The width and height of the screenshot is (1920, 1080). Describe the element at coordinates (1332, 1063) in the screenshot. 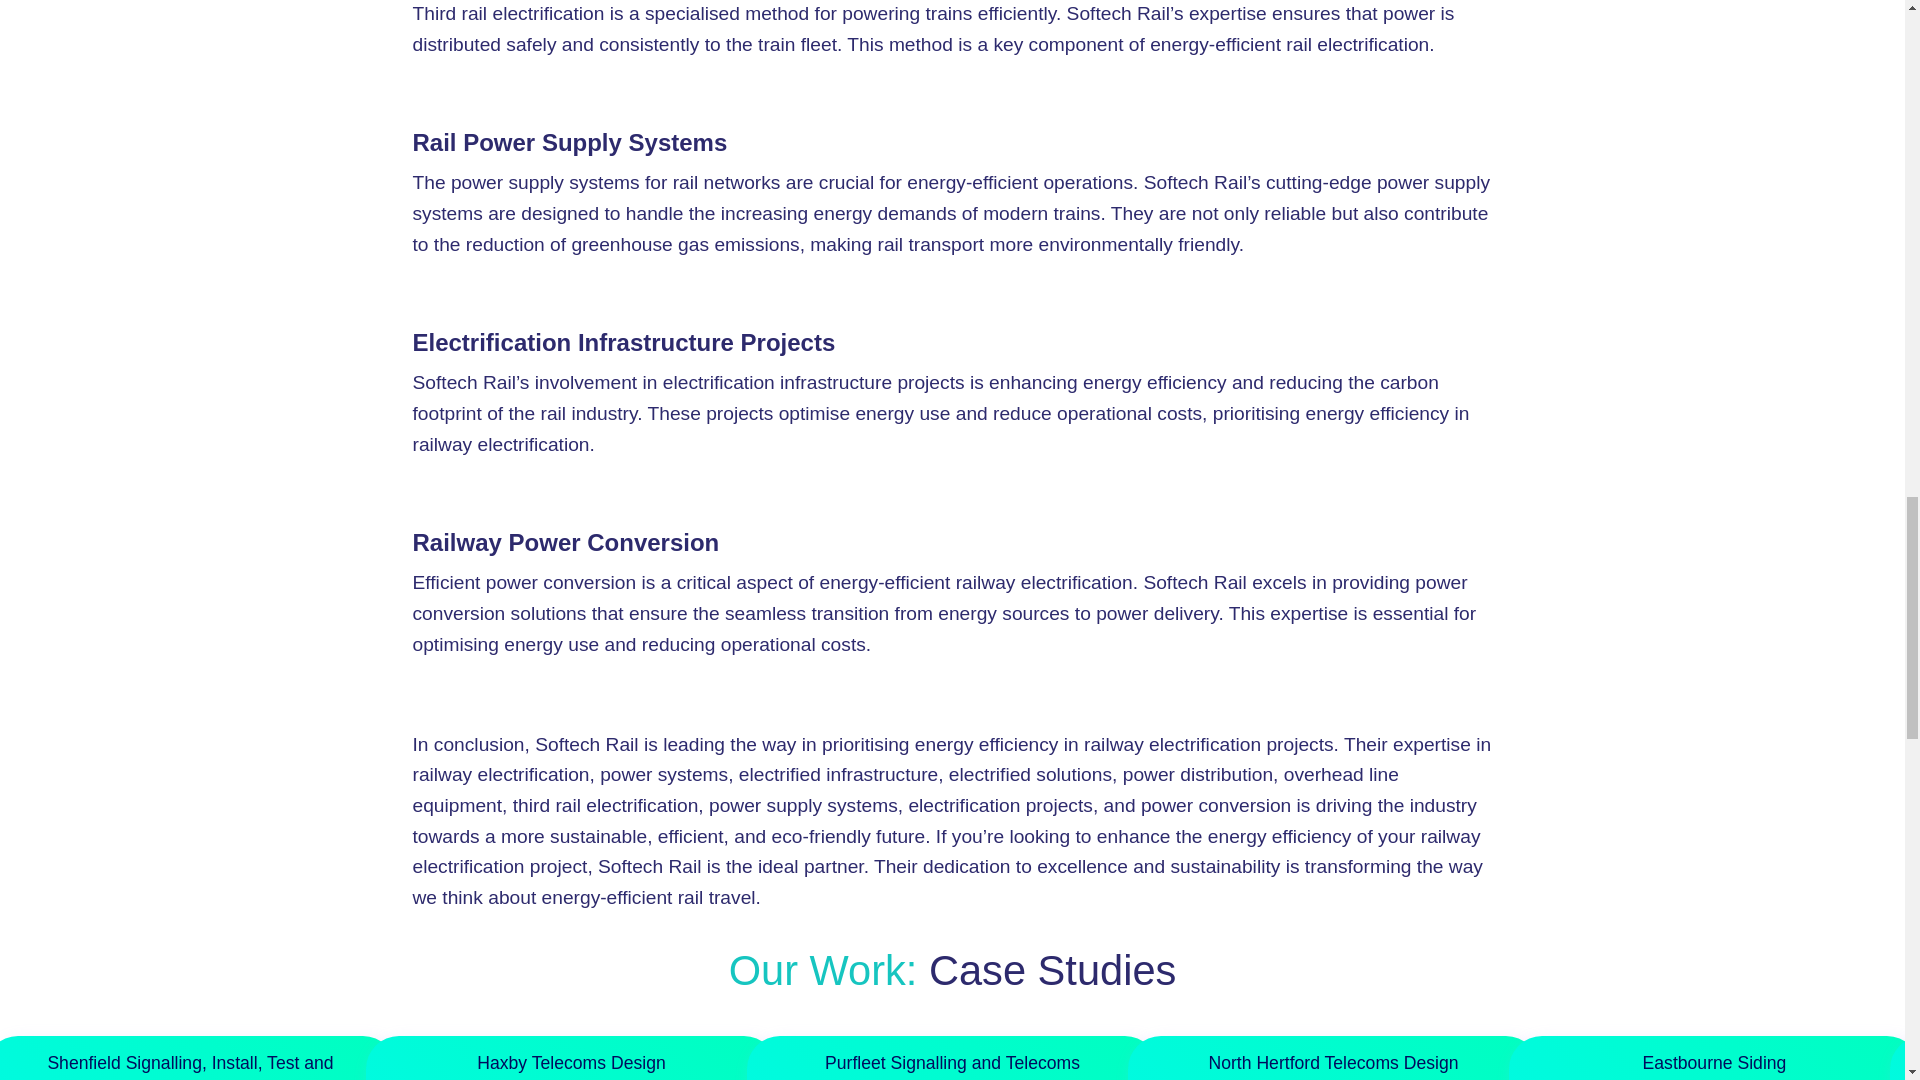

I see `North Hertford Telecoms Design` at that location.